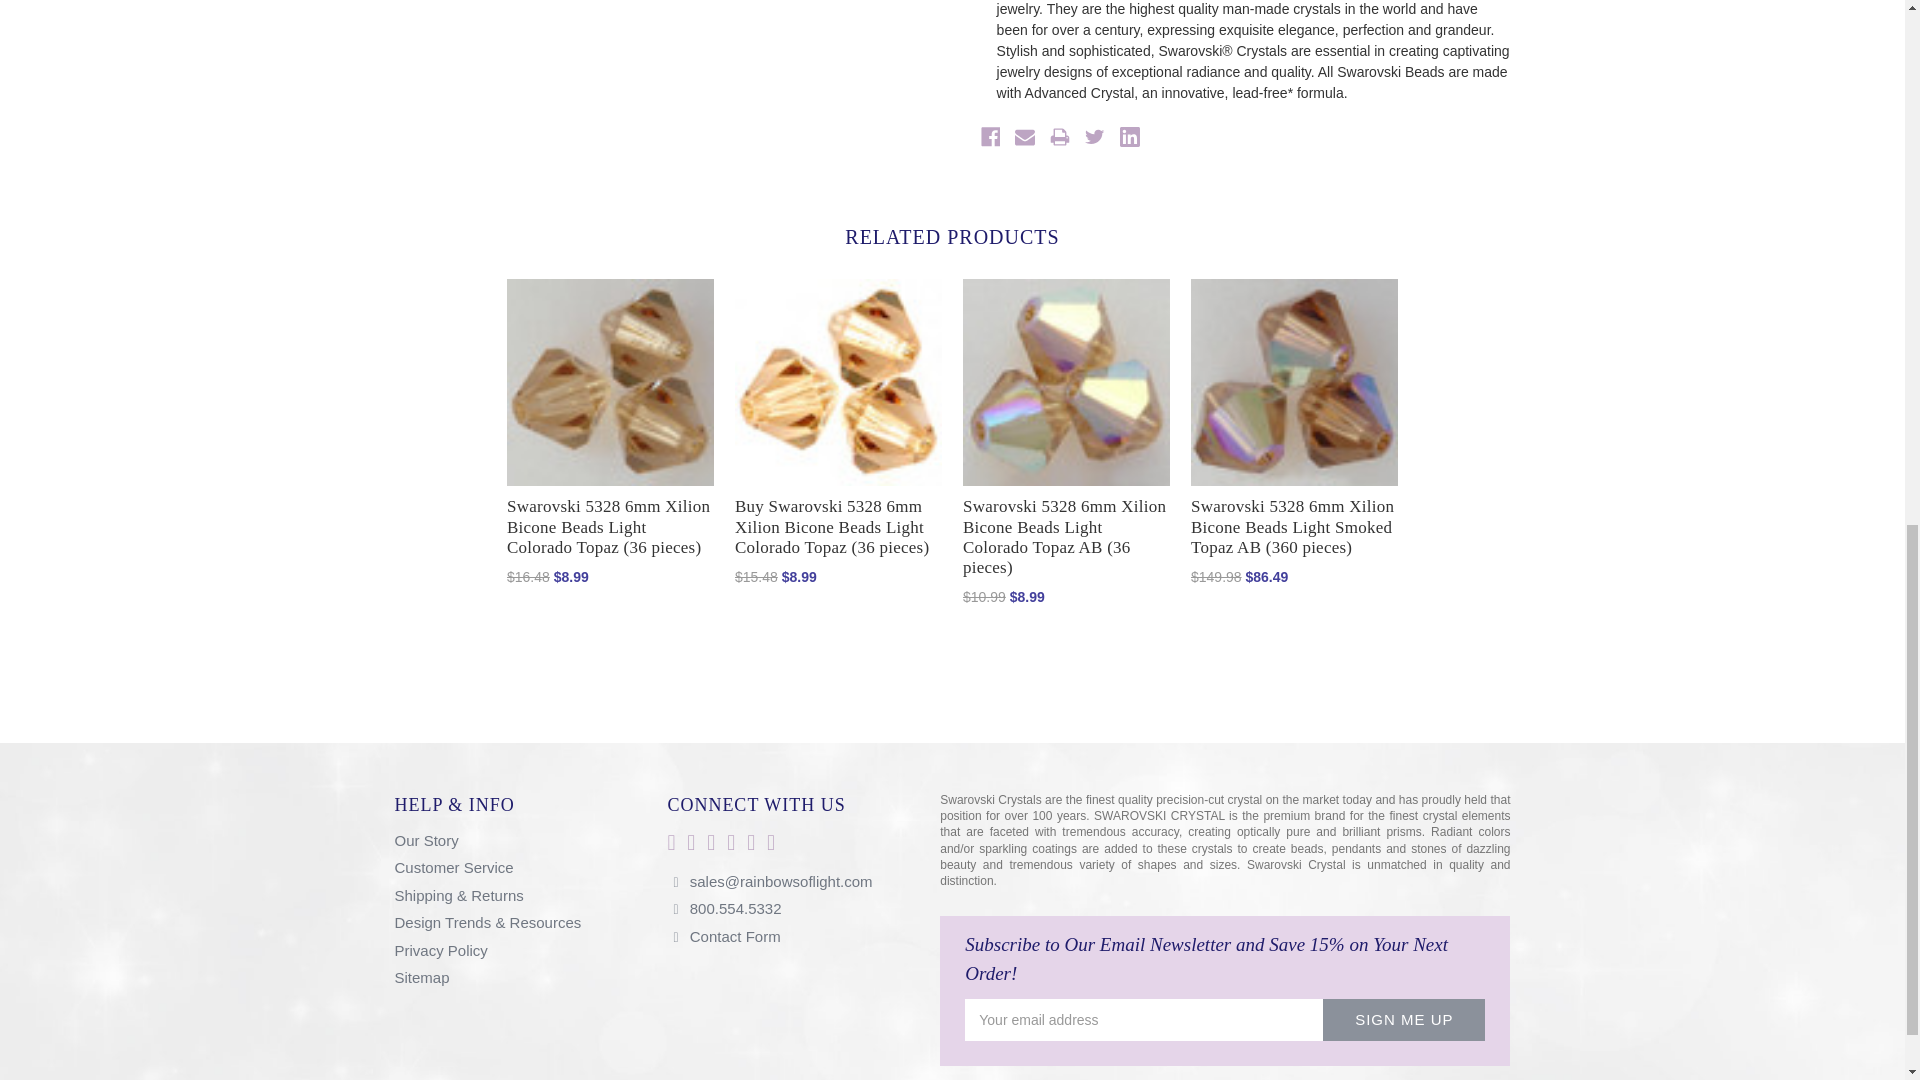  Describe the element at coordinates (1294, 382) in the screenshot. I see `Swarovski 5328 6mm Xilion Bicone Beads Light Smoked Topaz AB` at that location.